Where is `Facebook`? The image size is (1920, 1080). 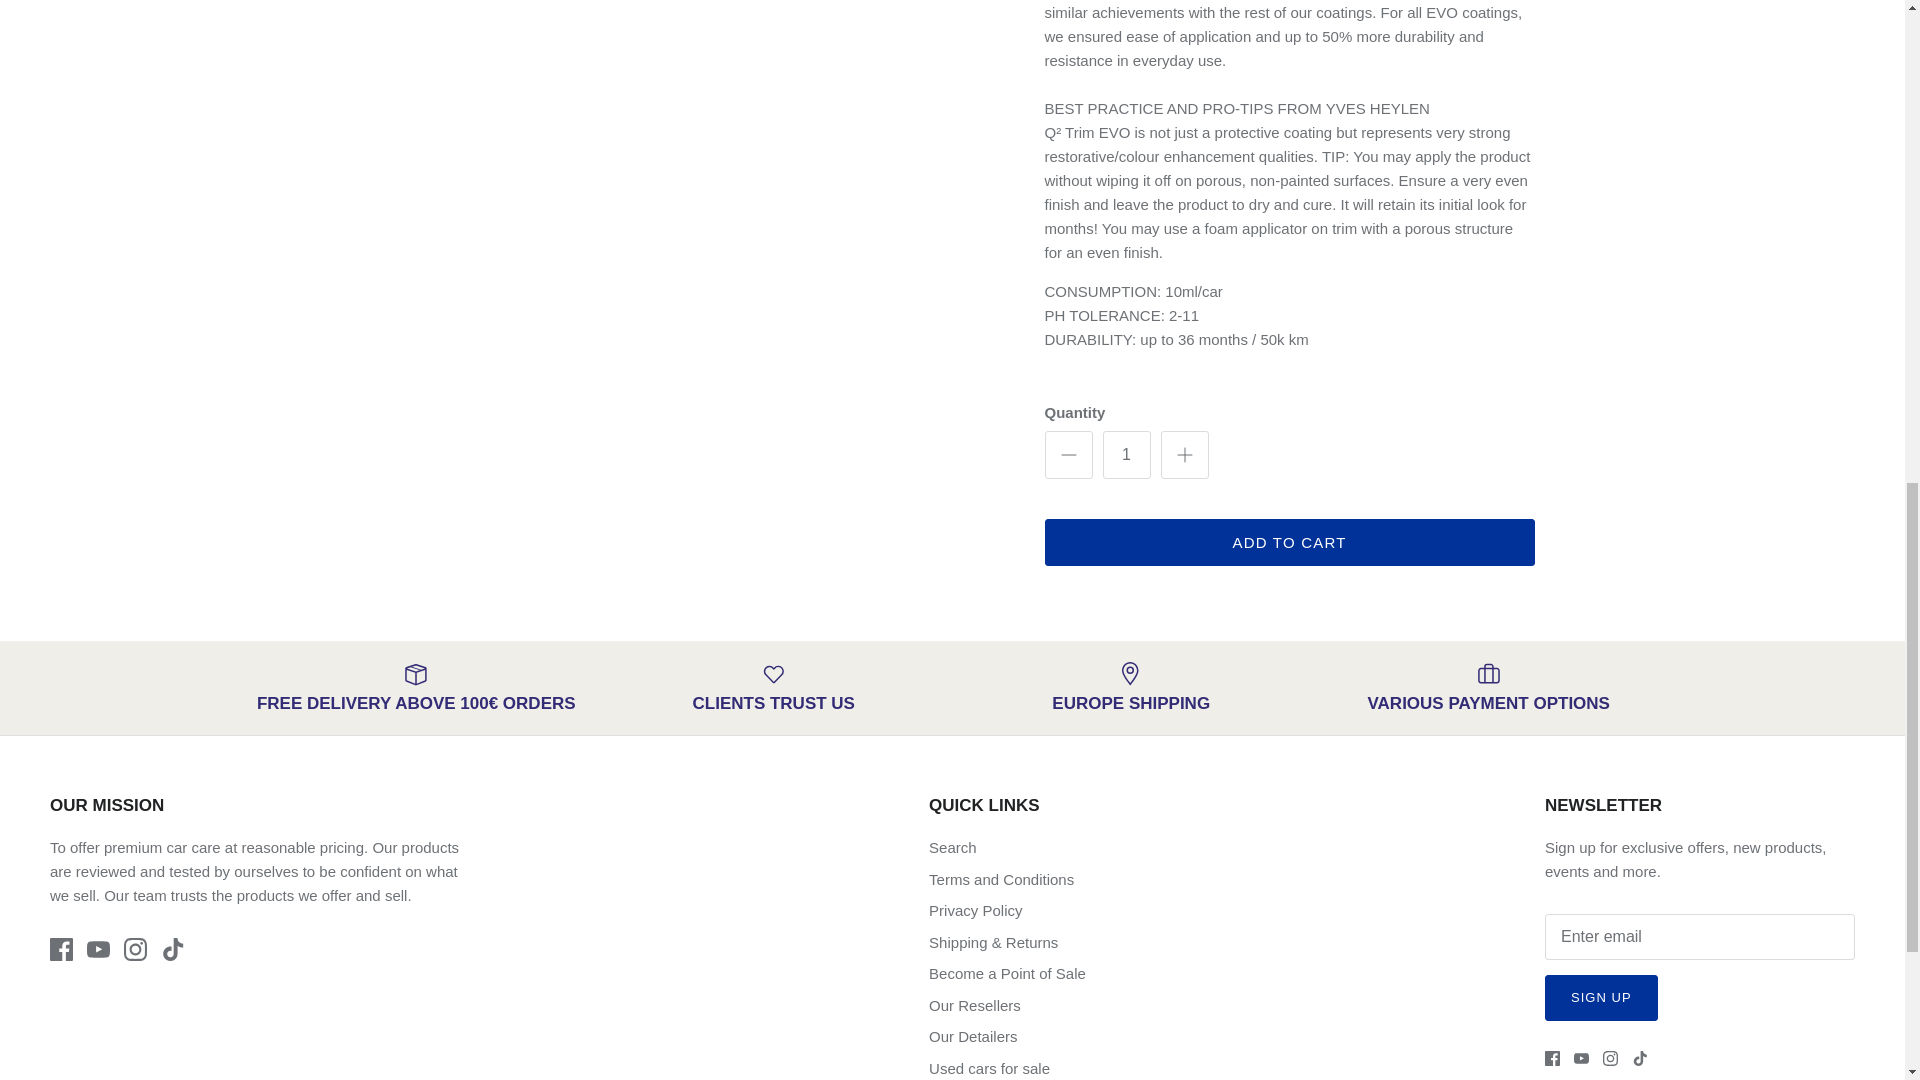
Facebook is located at coordinates (60, 950).